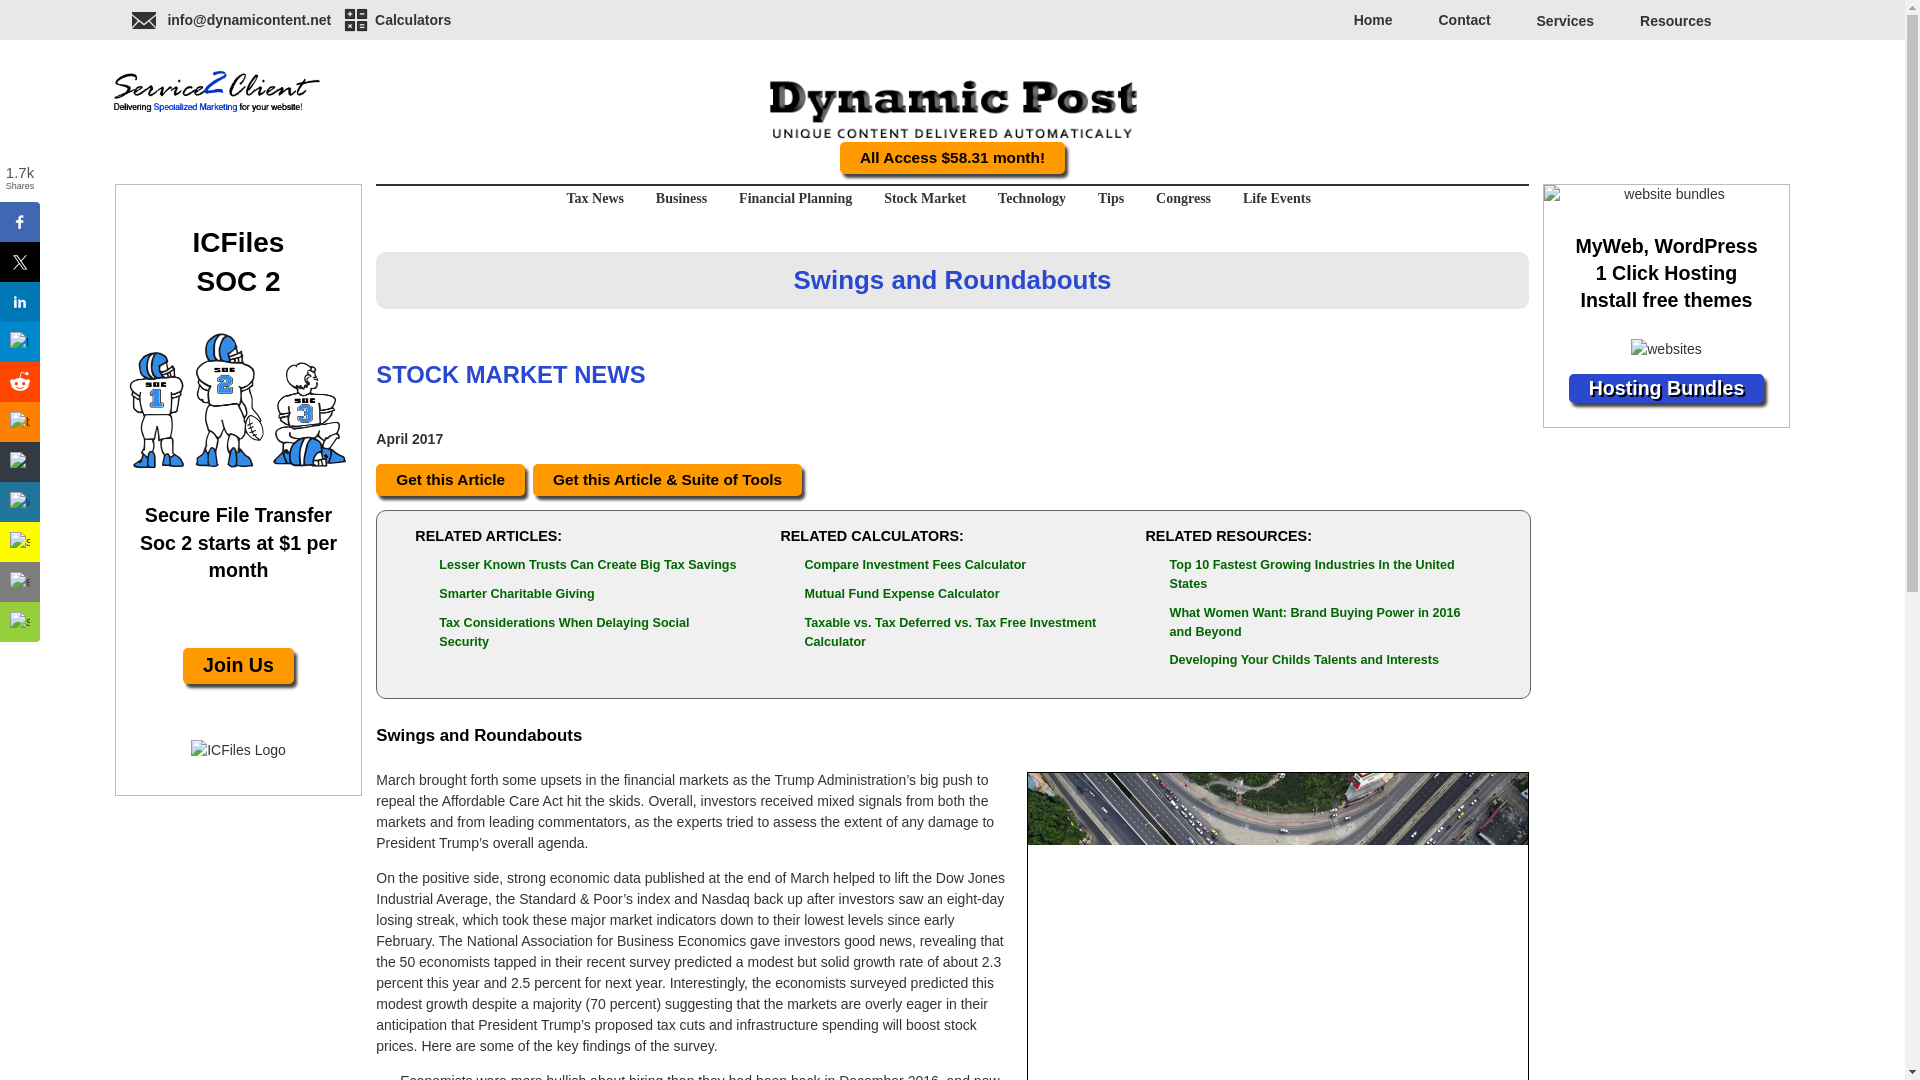 Image resolution: width=1920 pixels, height=1080 pixels. Describe the element at coordinates (1312, 574) in the screenshot. I see `Top 10 Fastest Growing Industries In the United States` at that location.